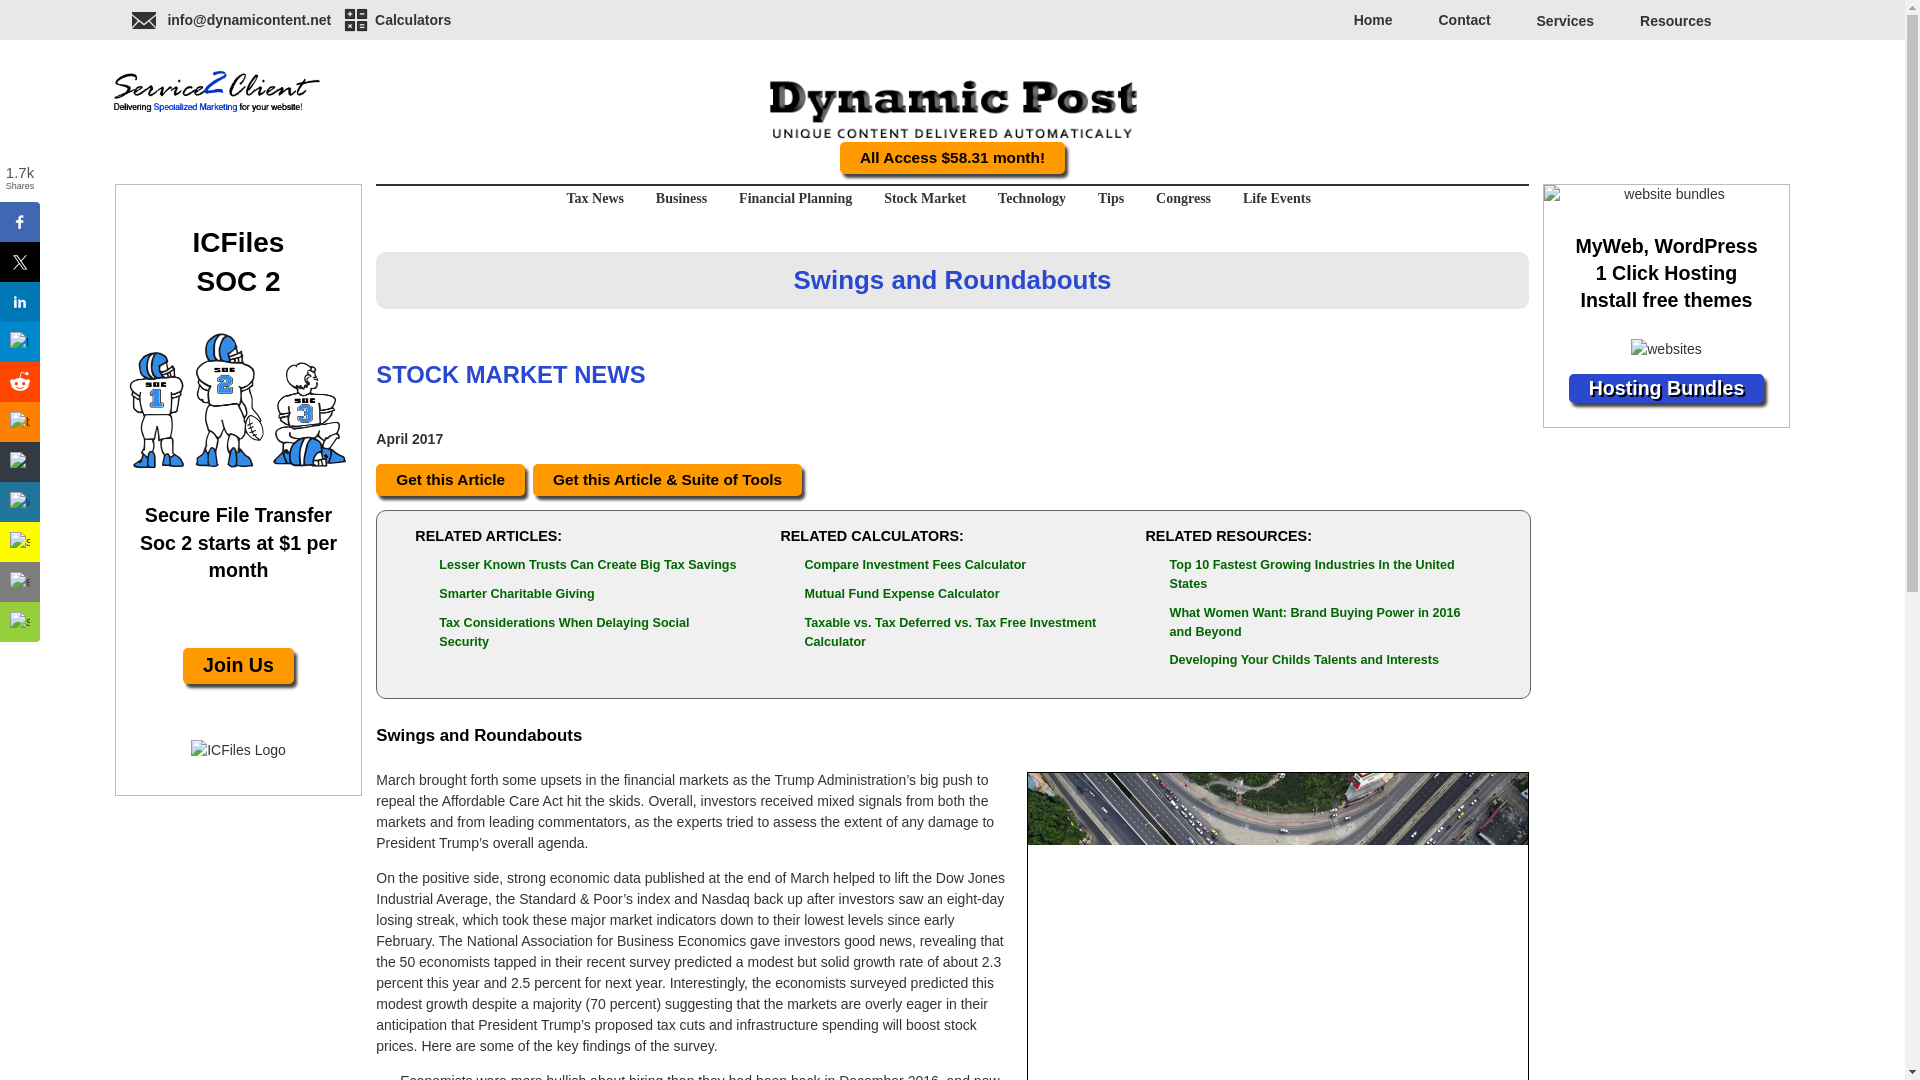 Image resolution: width=1920 pixels, height=1080 pixels. Describe the element at coordinates (1312, 574) in the screenshot. I see `Top 10 Fastest Growing Industries In the United States` at that location.